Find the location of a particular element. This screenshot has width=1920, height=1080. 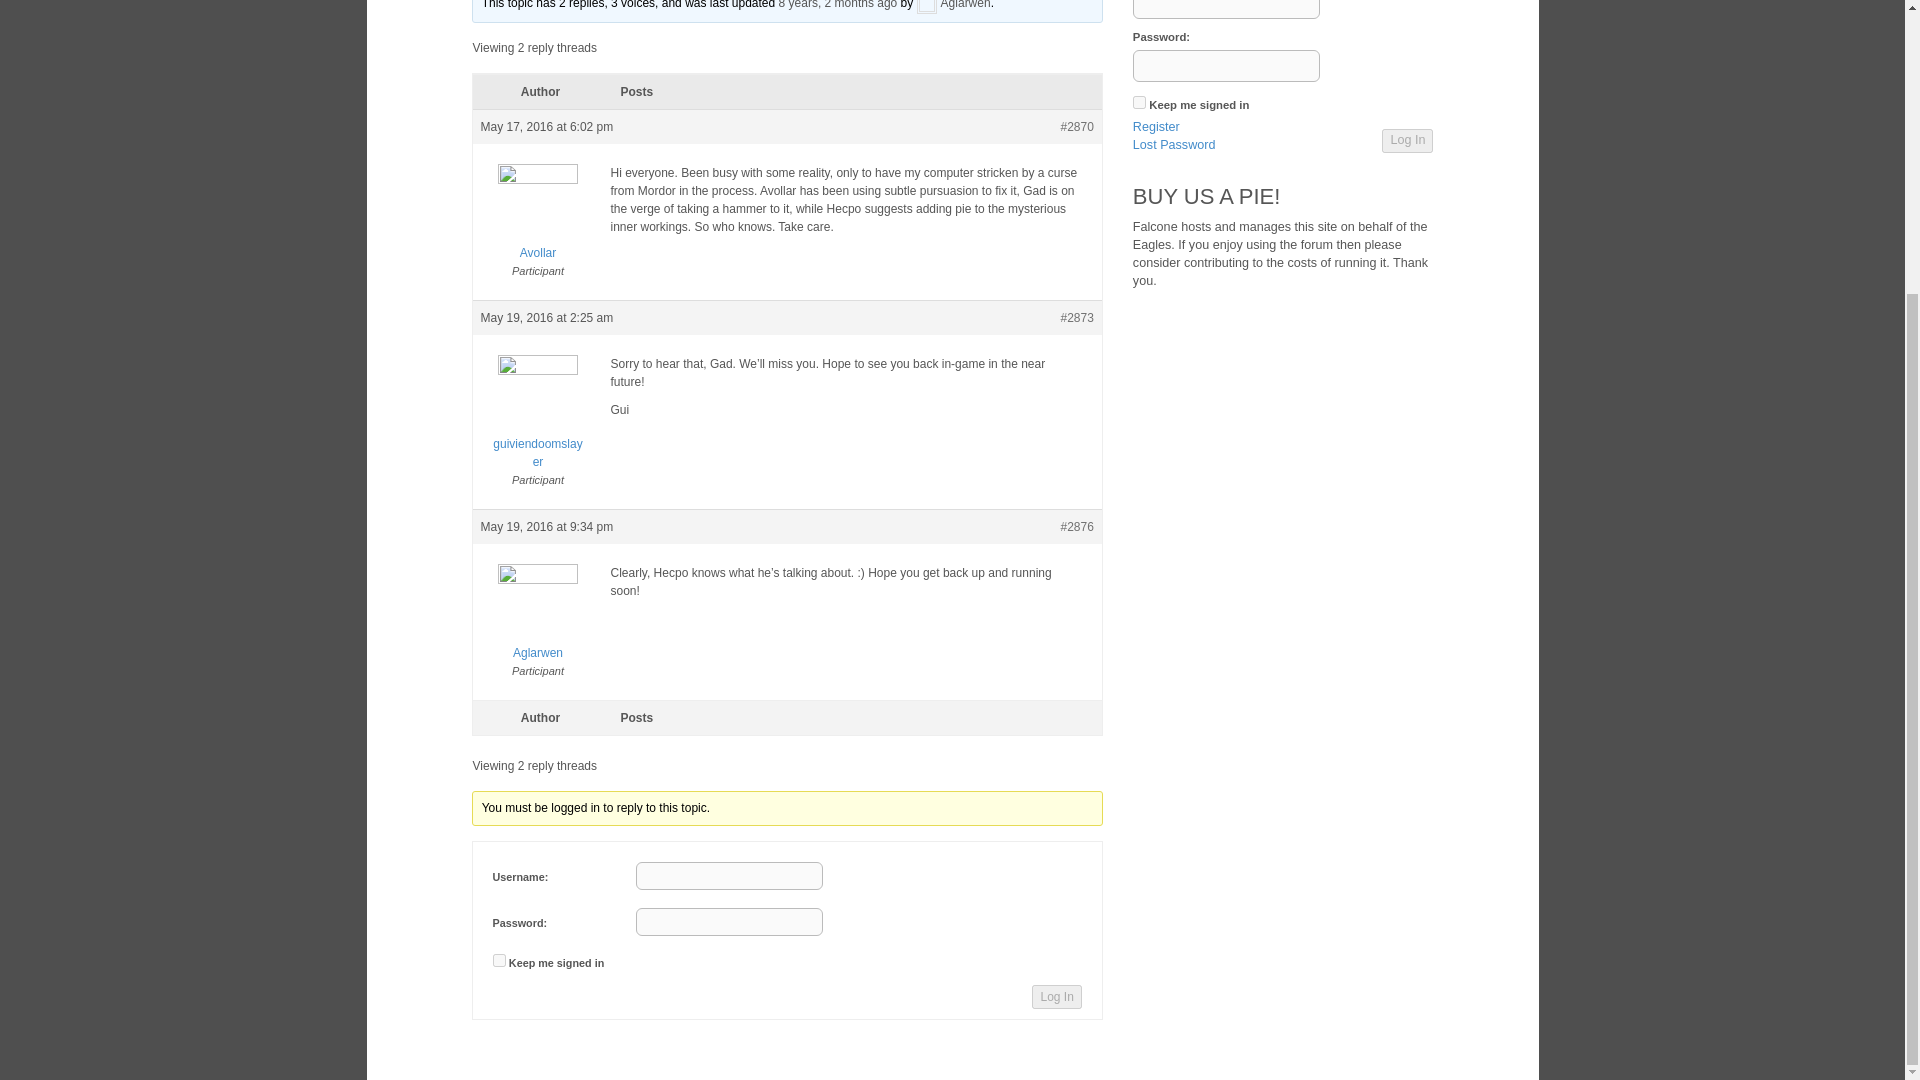

Lost Password is located at coordinates (1174, 146).